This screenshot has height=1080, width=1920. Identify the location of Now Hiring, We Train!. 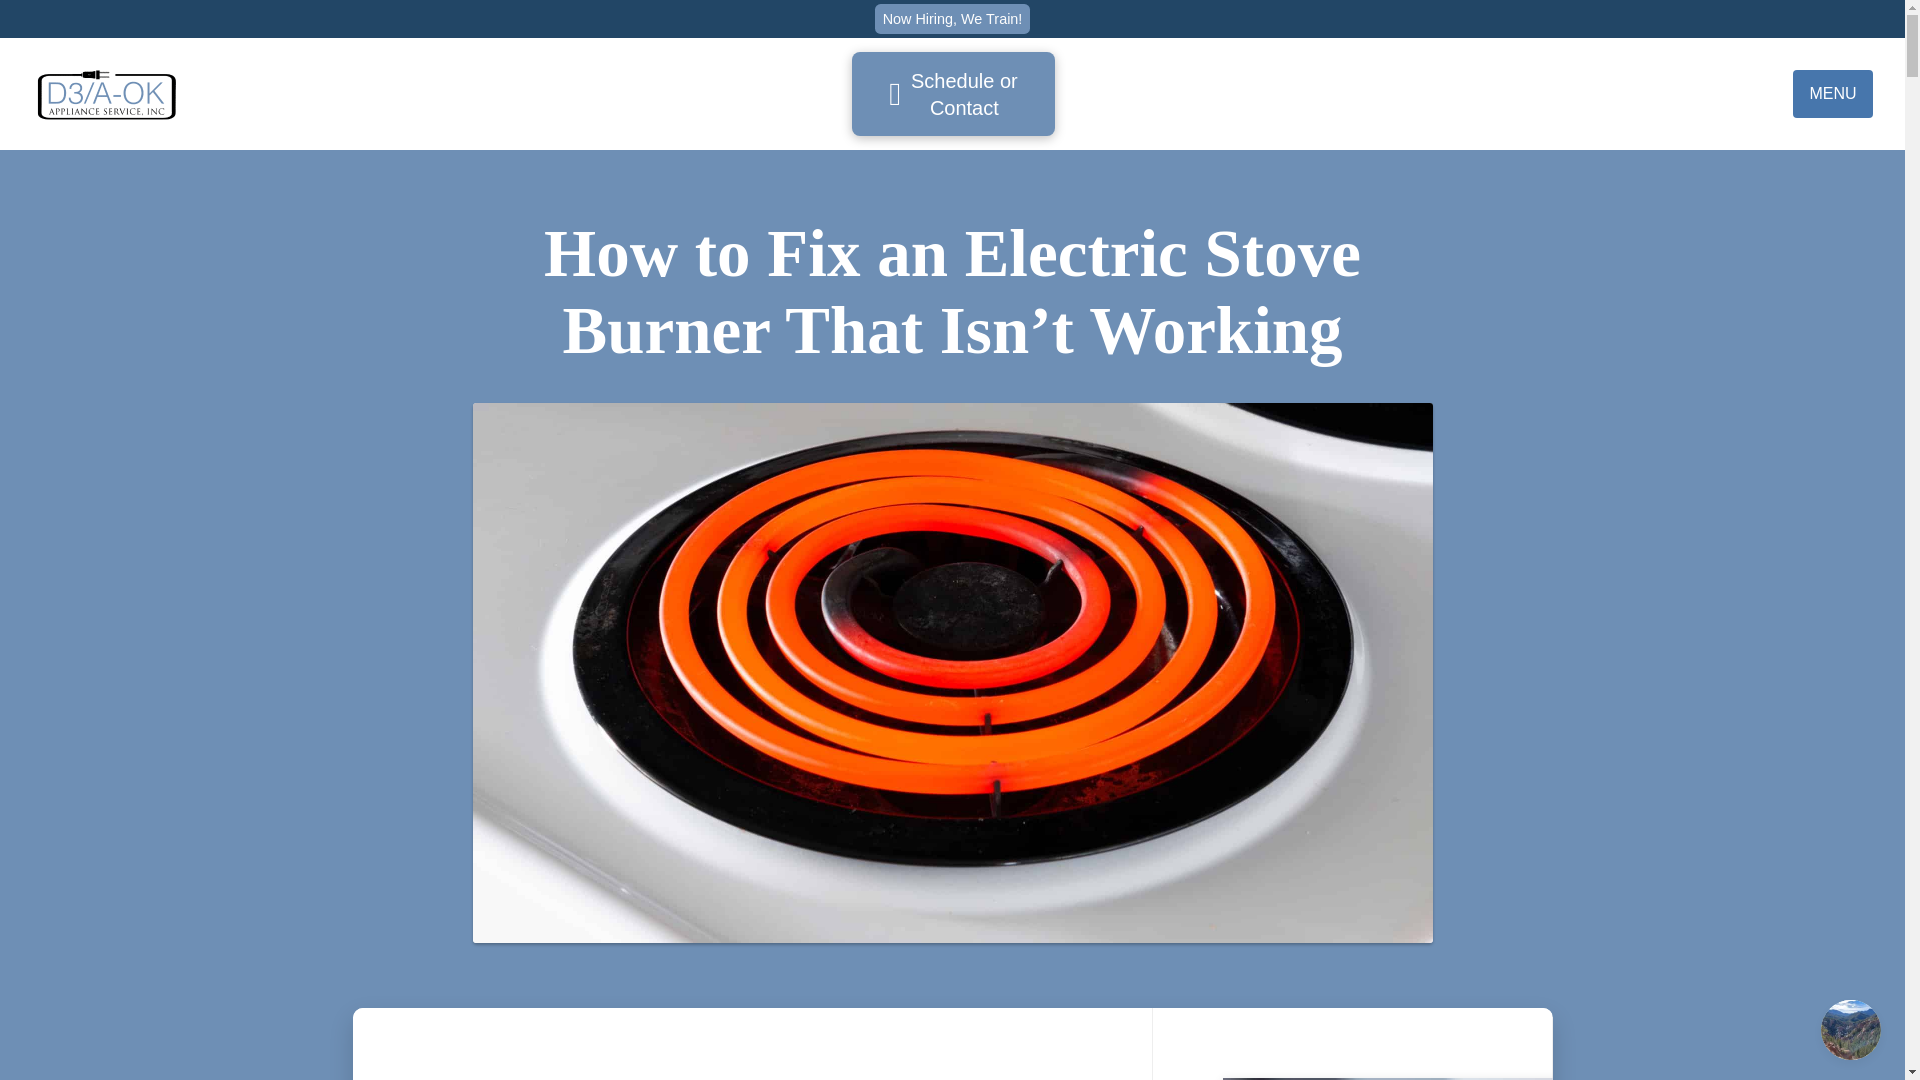
(953, 18).